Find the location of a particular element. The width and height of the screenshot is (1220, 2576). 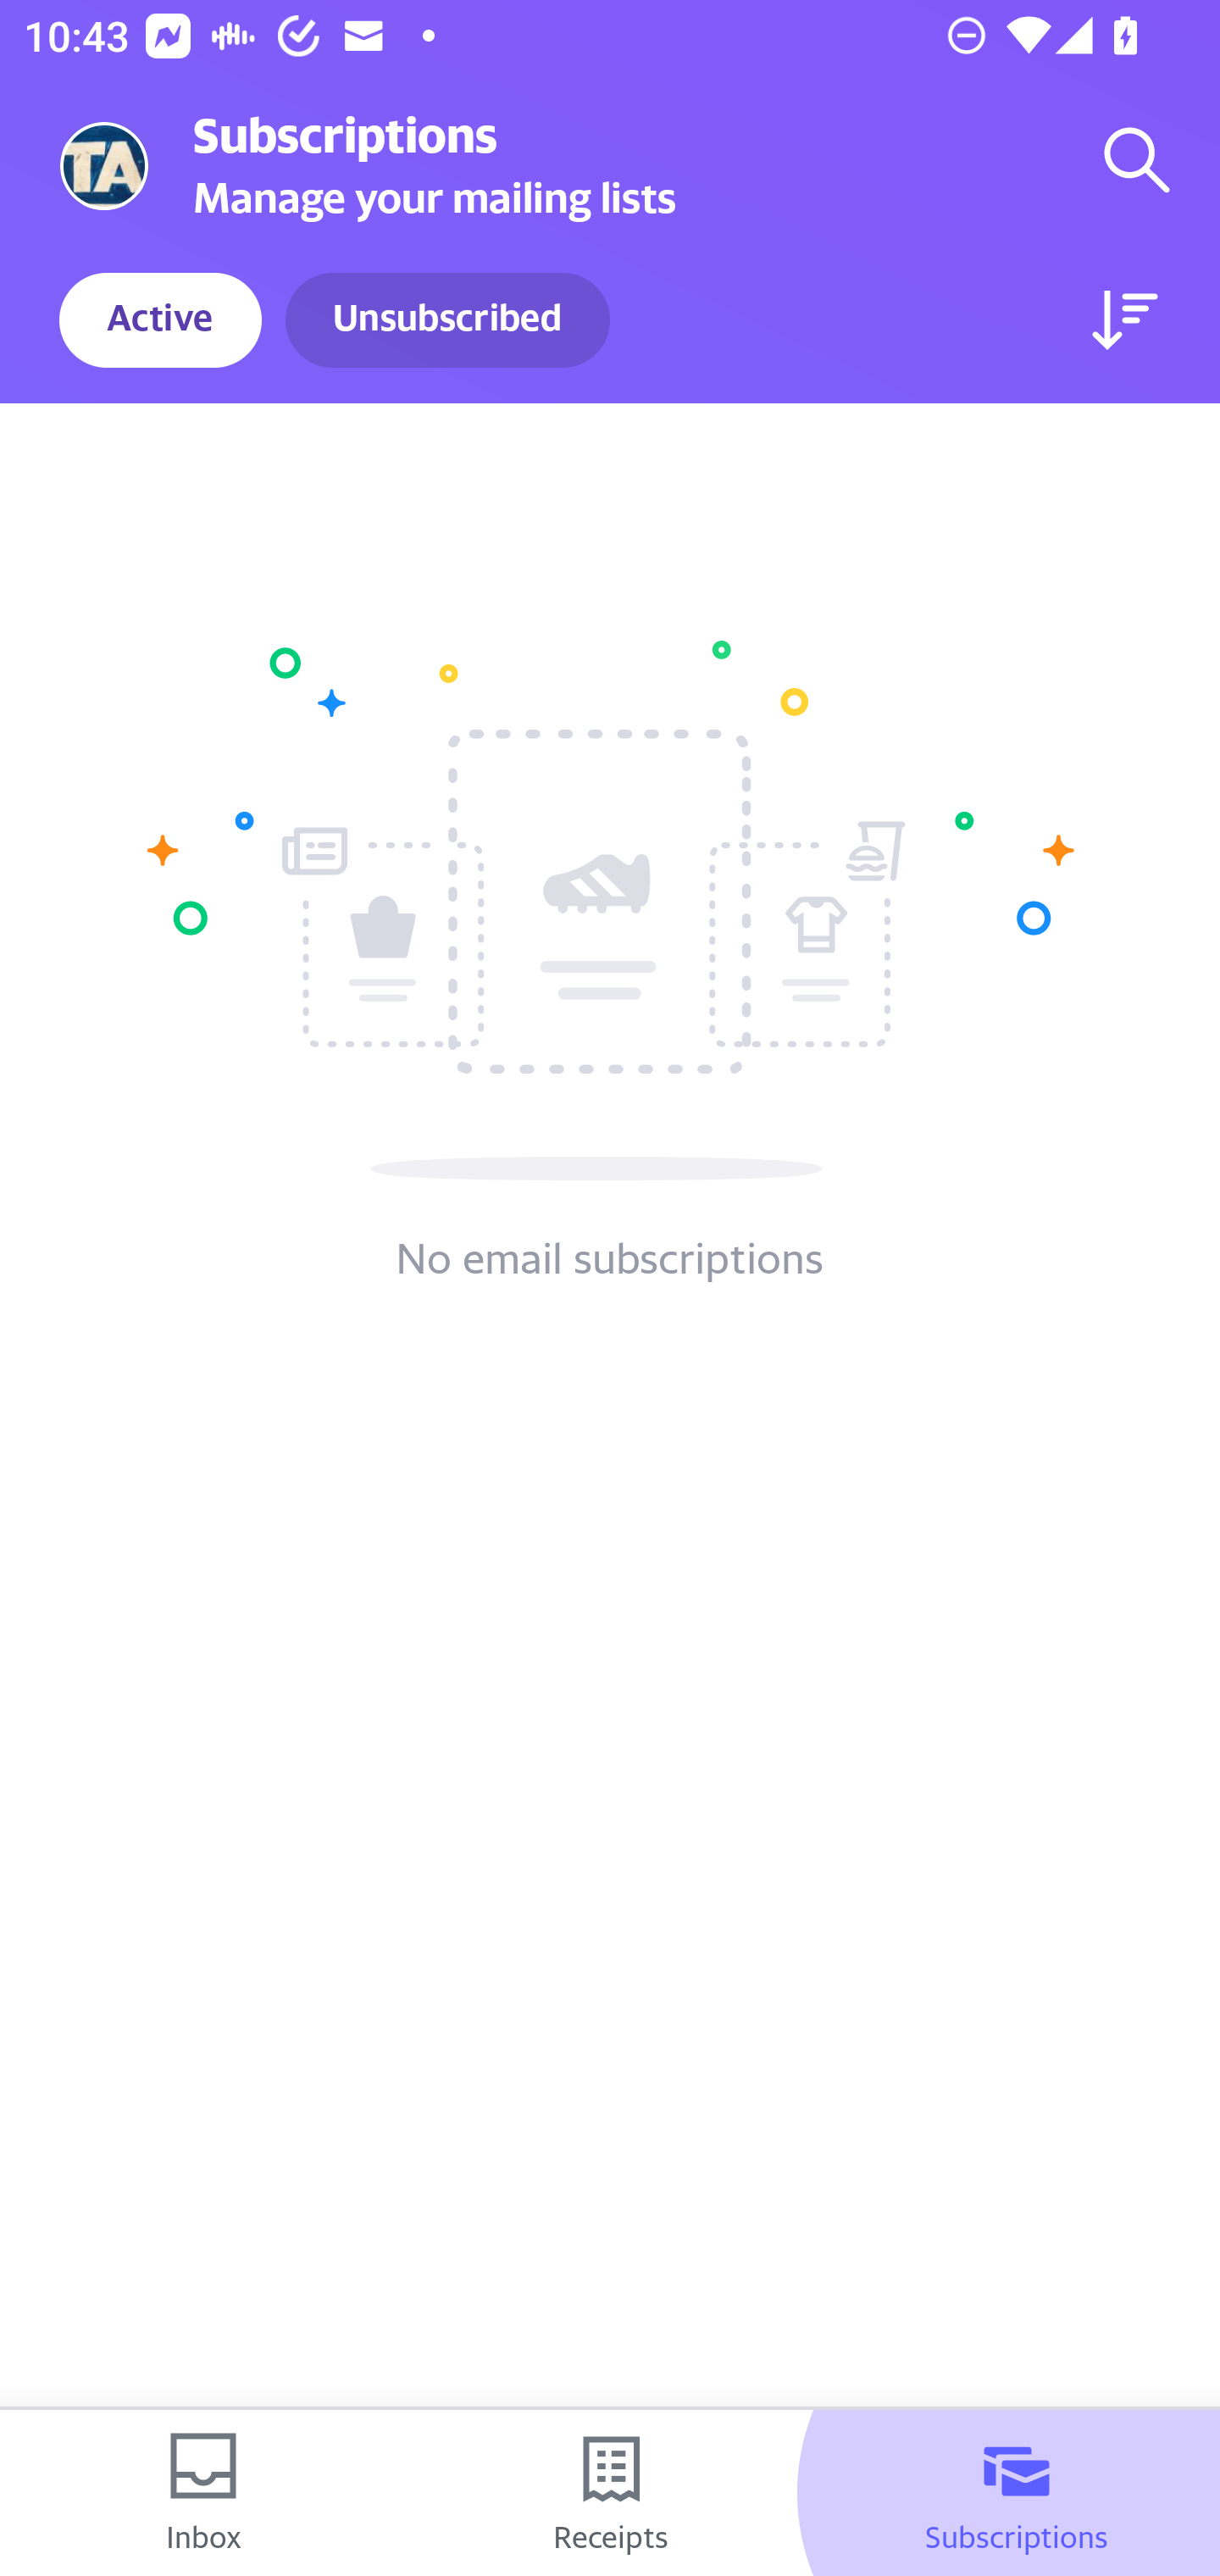

Receipts is located at coordinates (610, 2493).